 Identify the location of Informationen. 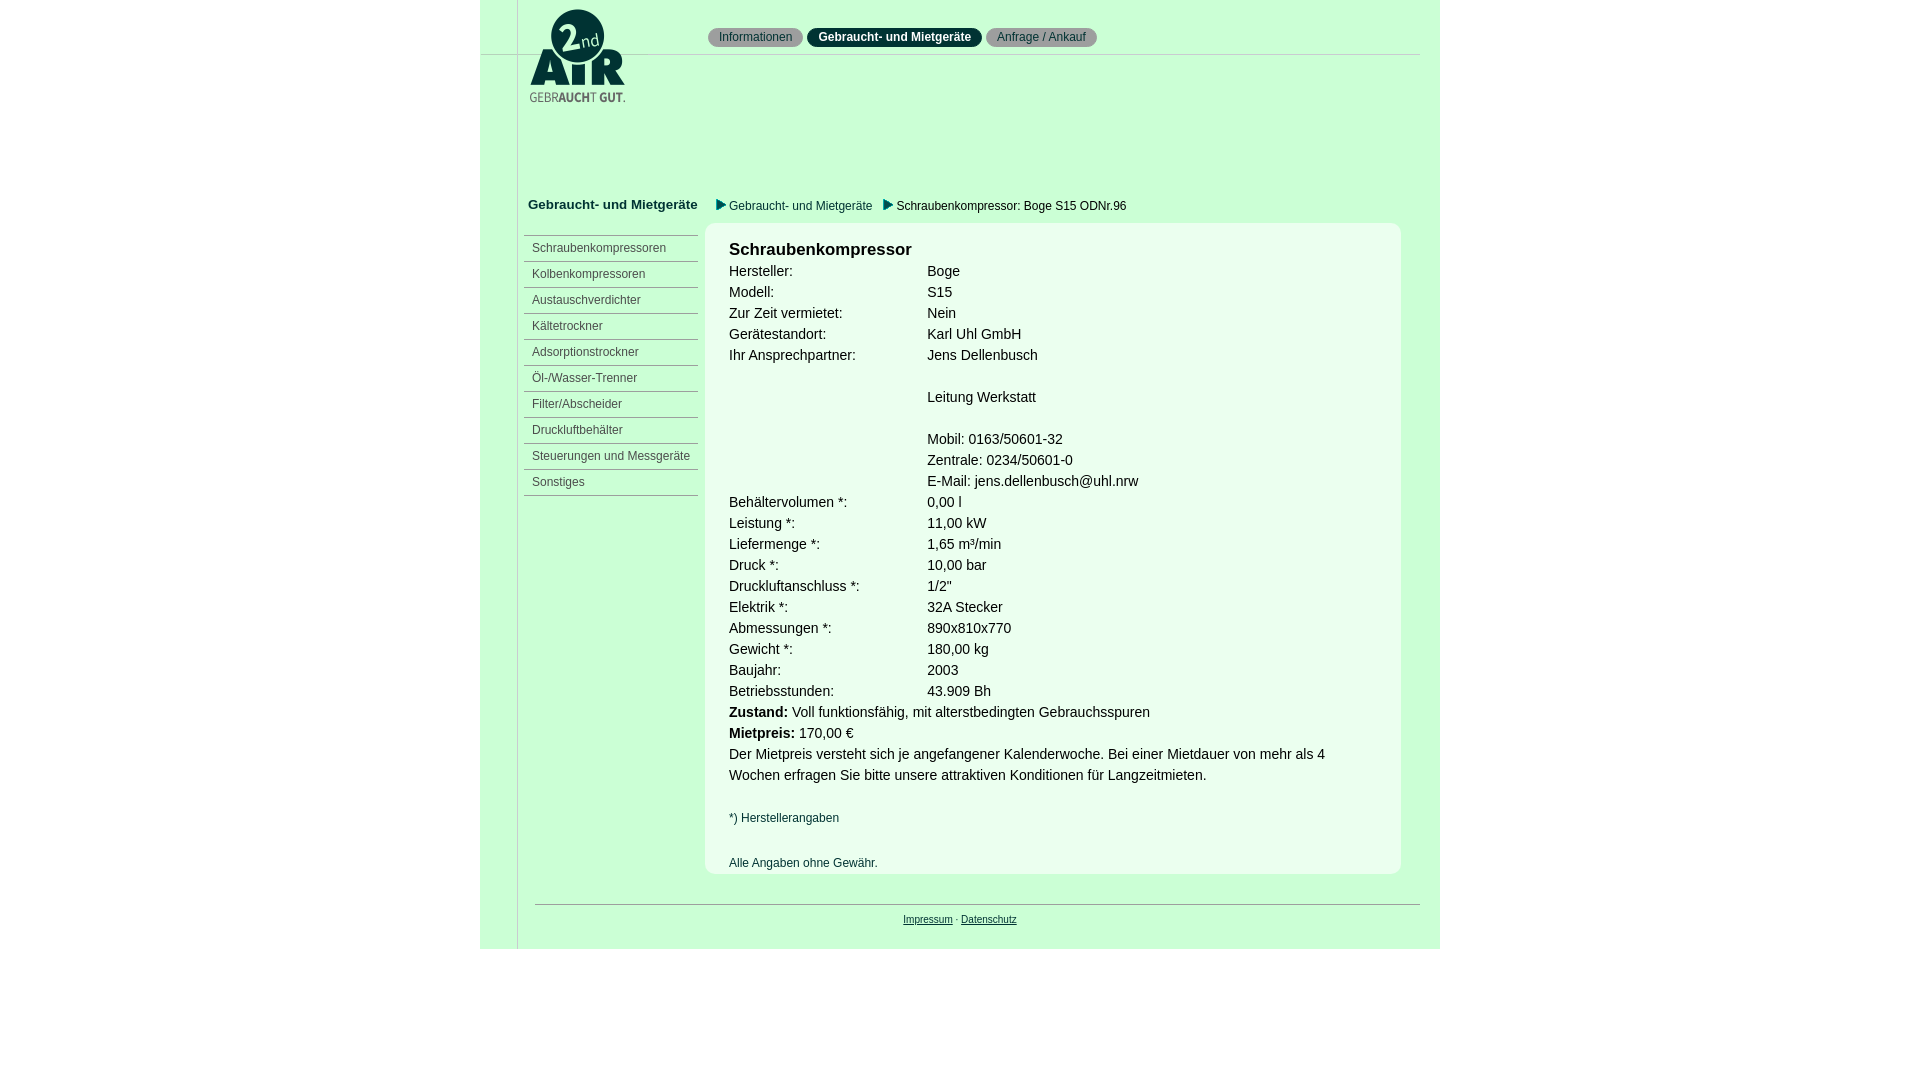
(756, 37).